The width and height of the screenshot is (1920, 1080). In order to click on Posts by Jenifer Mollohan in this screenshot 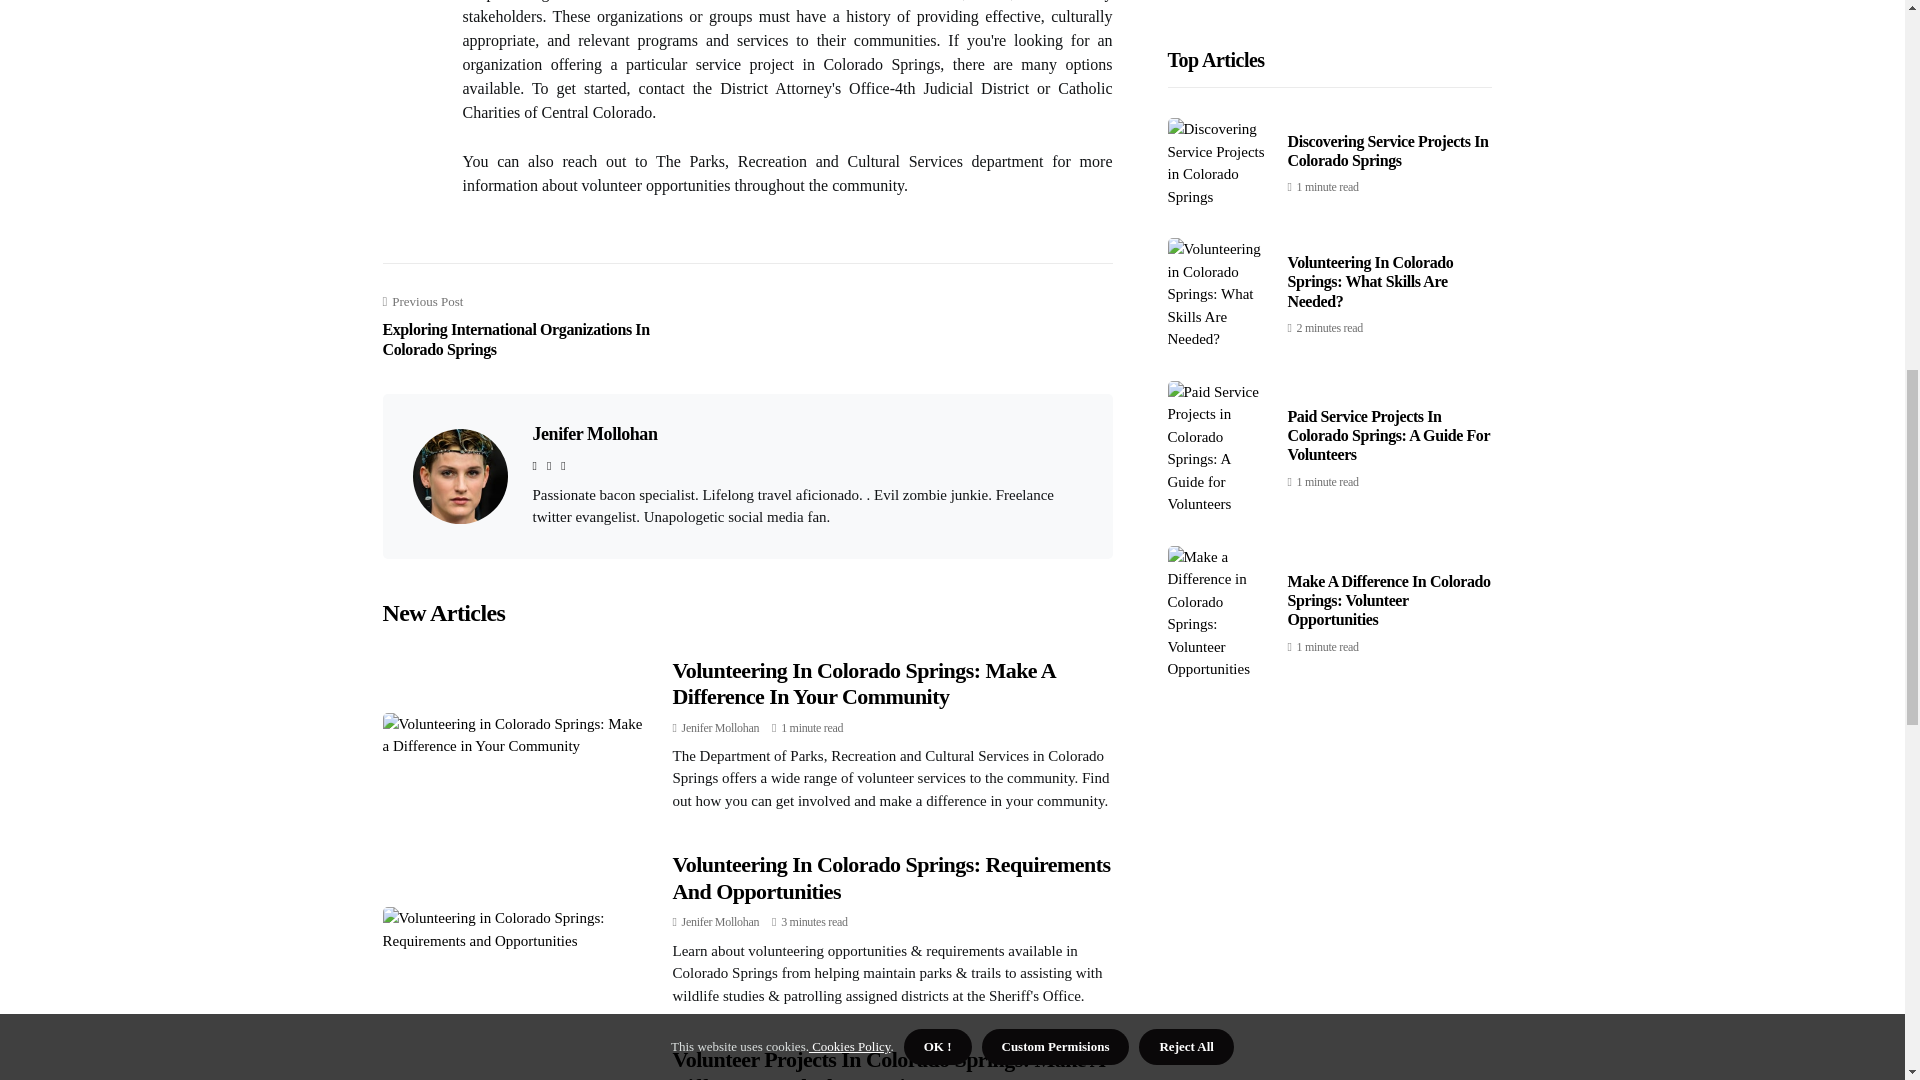, I will do `click(720, 728)`.